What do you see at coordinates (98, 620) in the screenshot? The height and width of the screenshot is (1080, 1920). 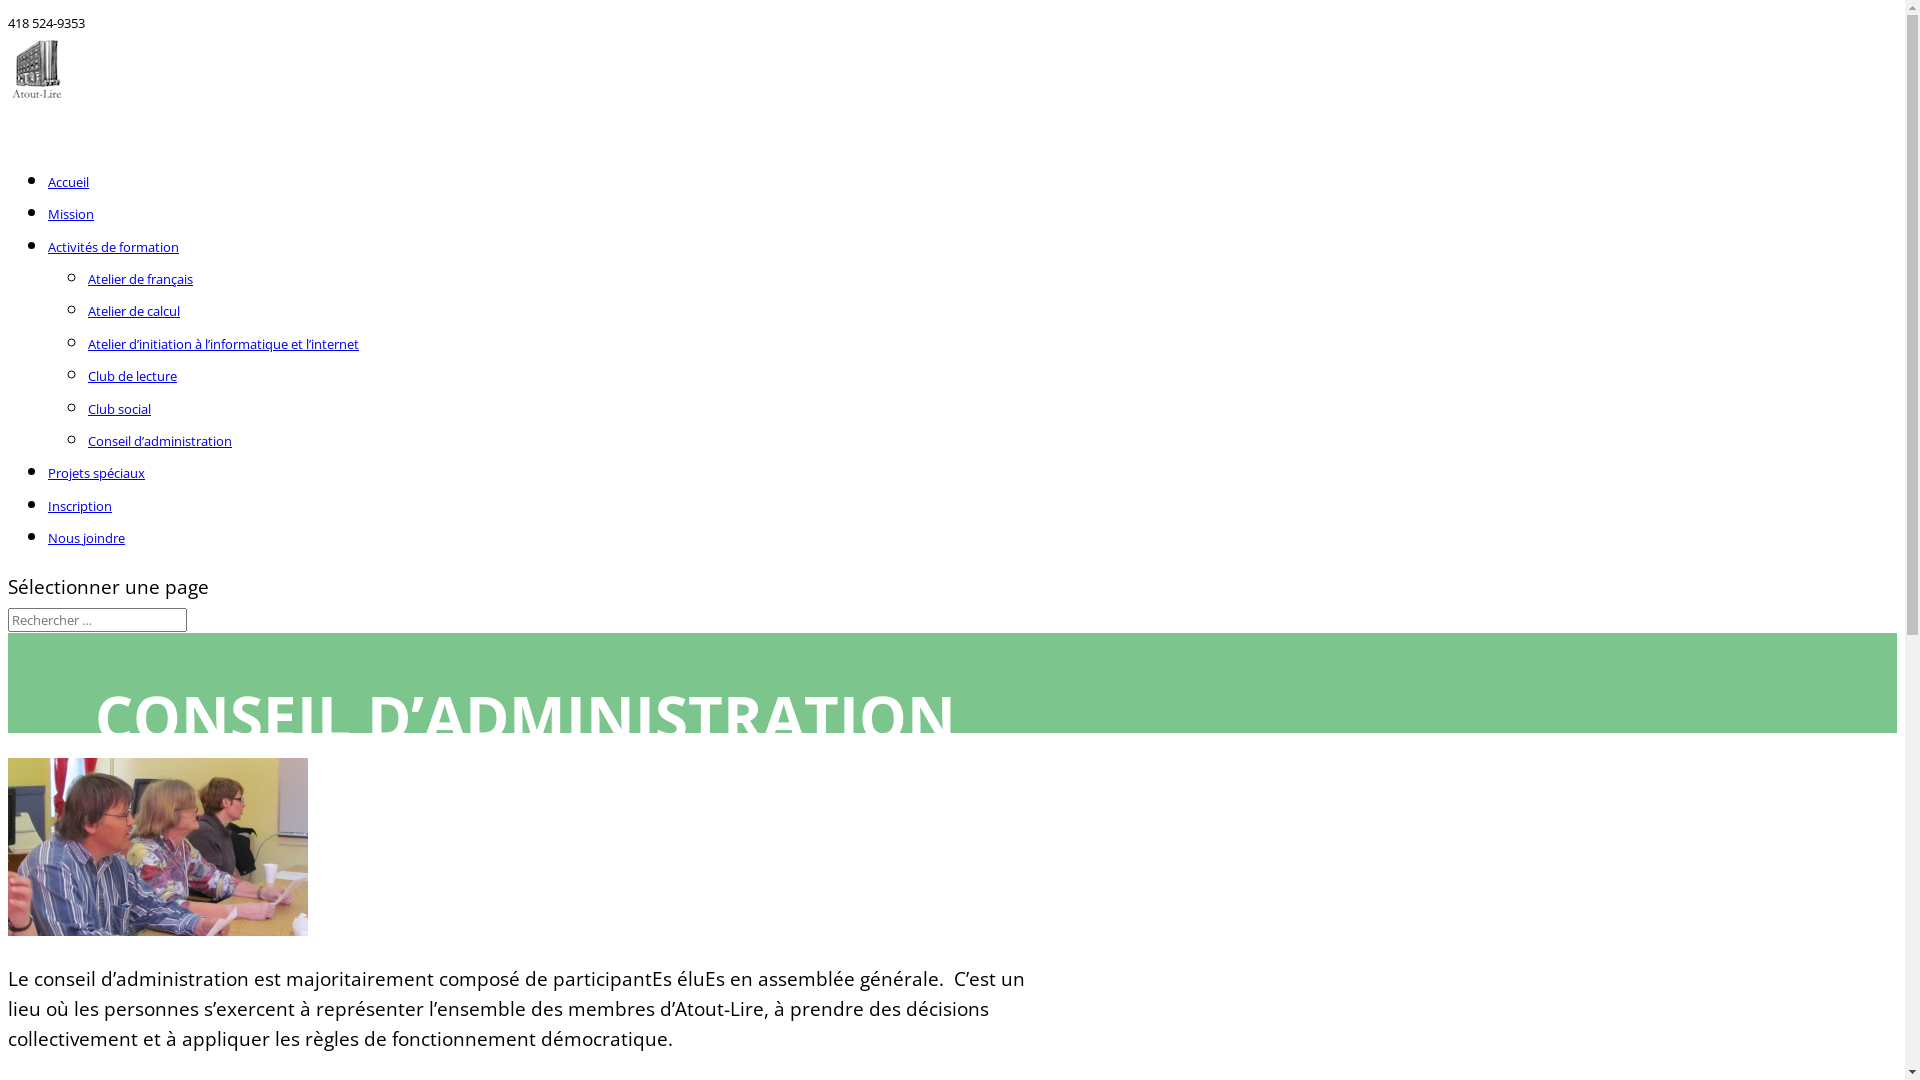 I see `Rechercher:` at bounding box center [98, 620].